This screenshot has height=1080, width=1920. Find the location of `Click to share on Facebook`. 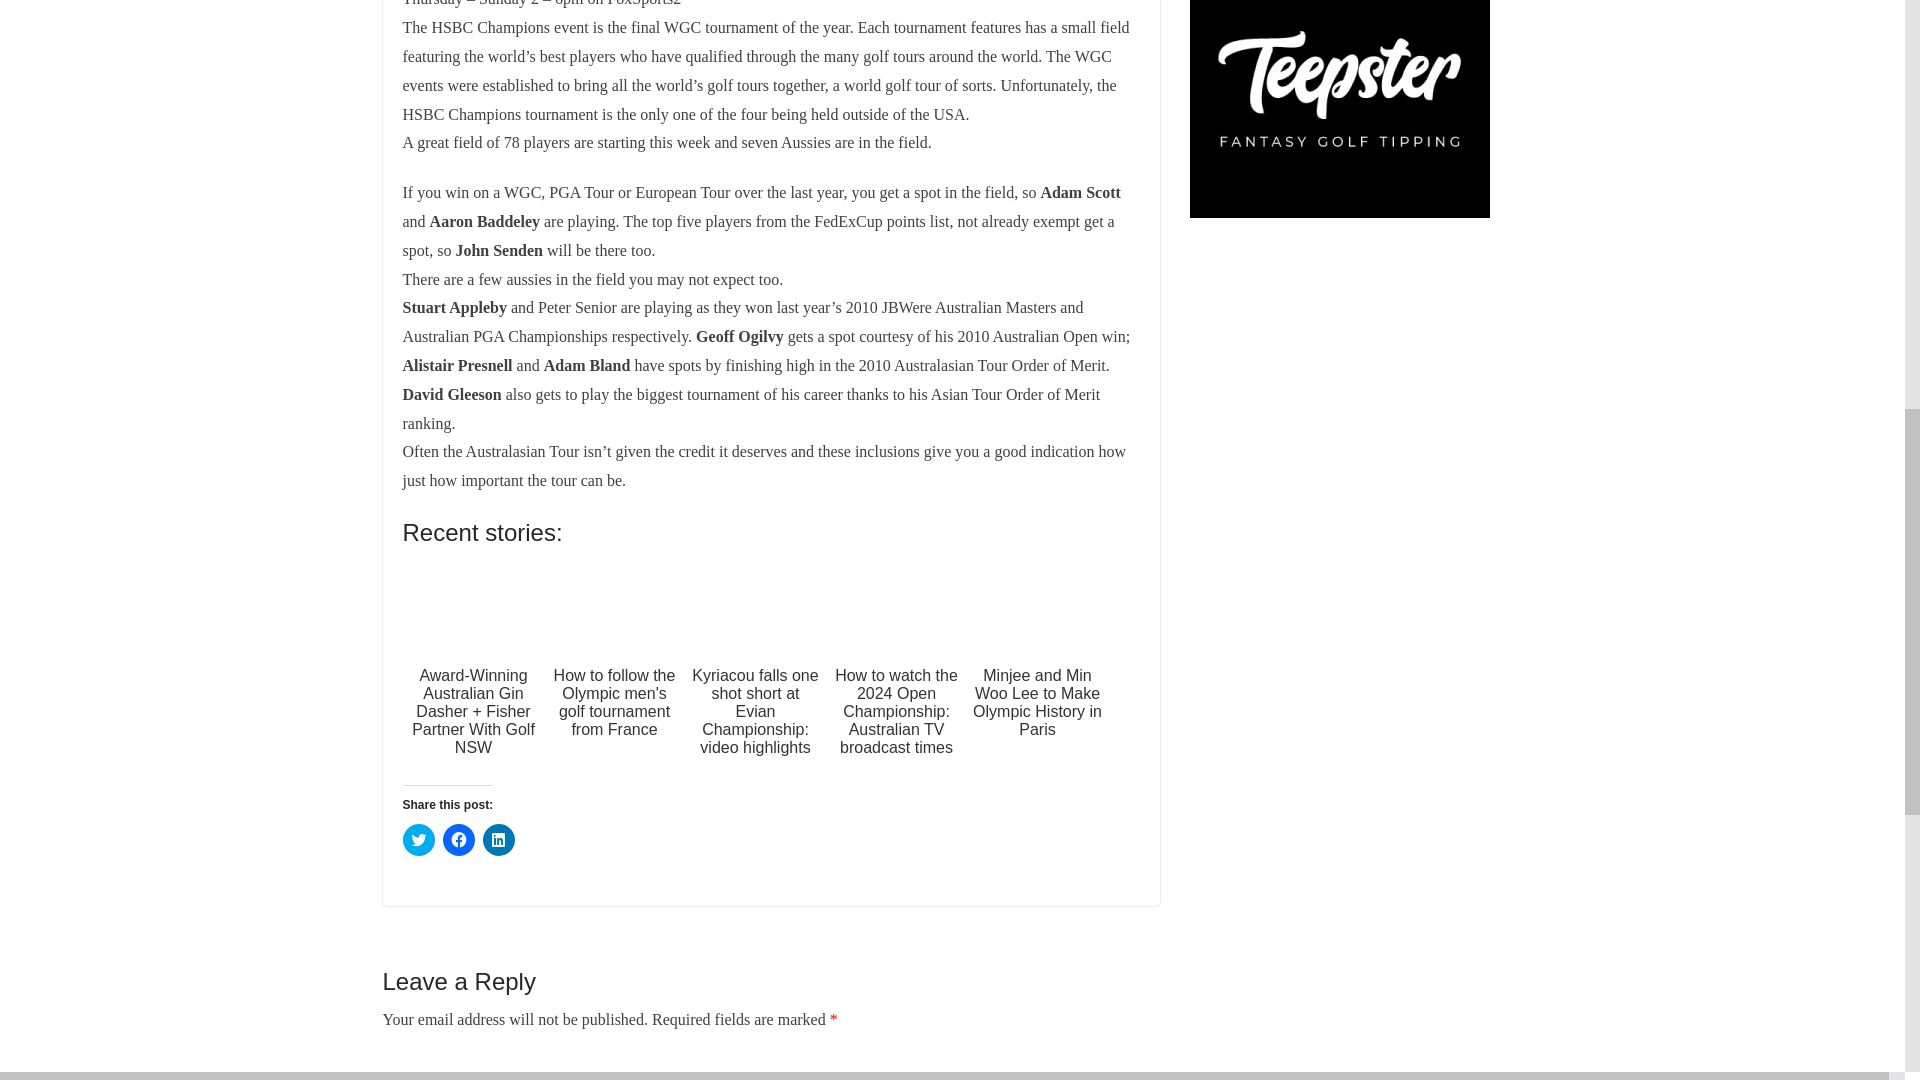

Click to share on Facebook is located at coordinates (458, 840).